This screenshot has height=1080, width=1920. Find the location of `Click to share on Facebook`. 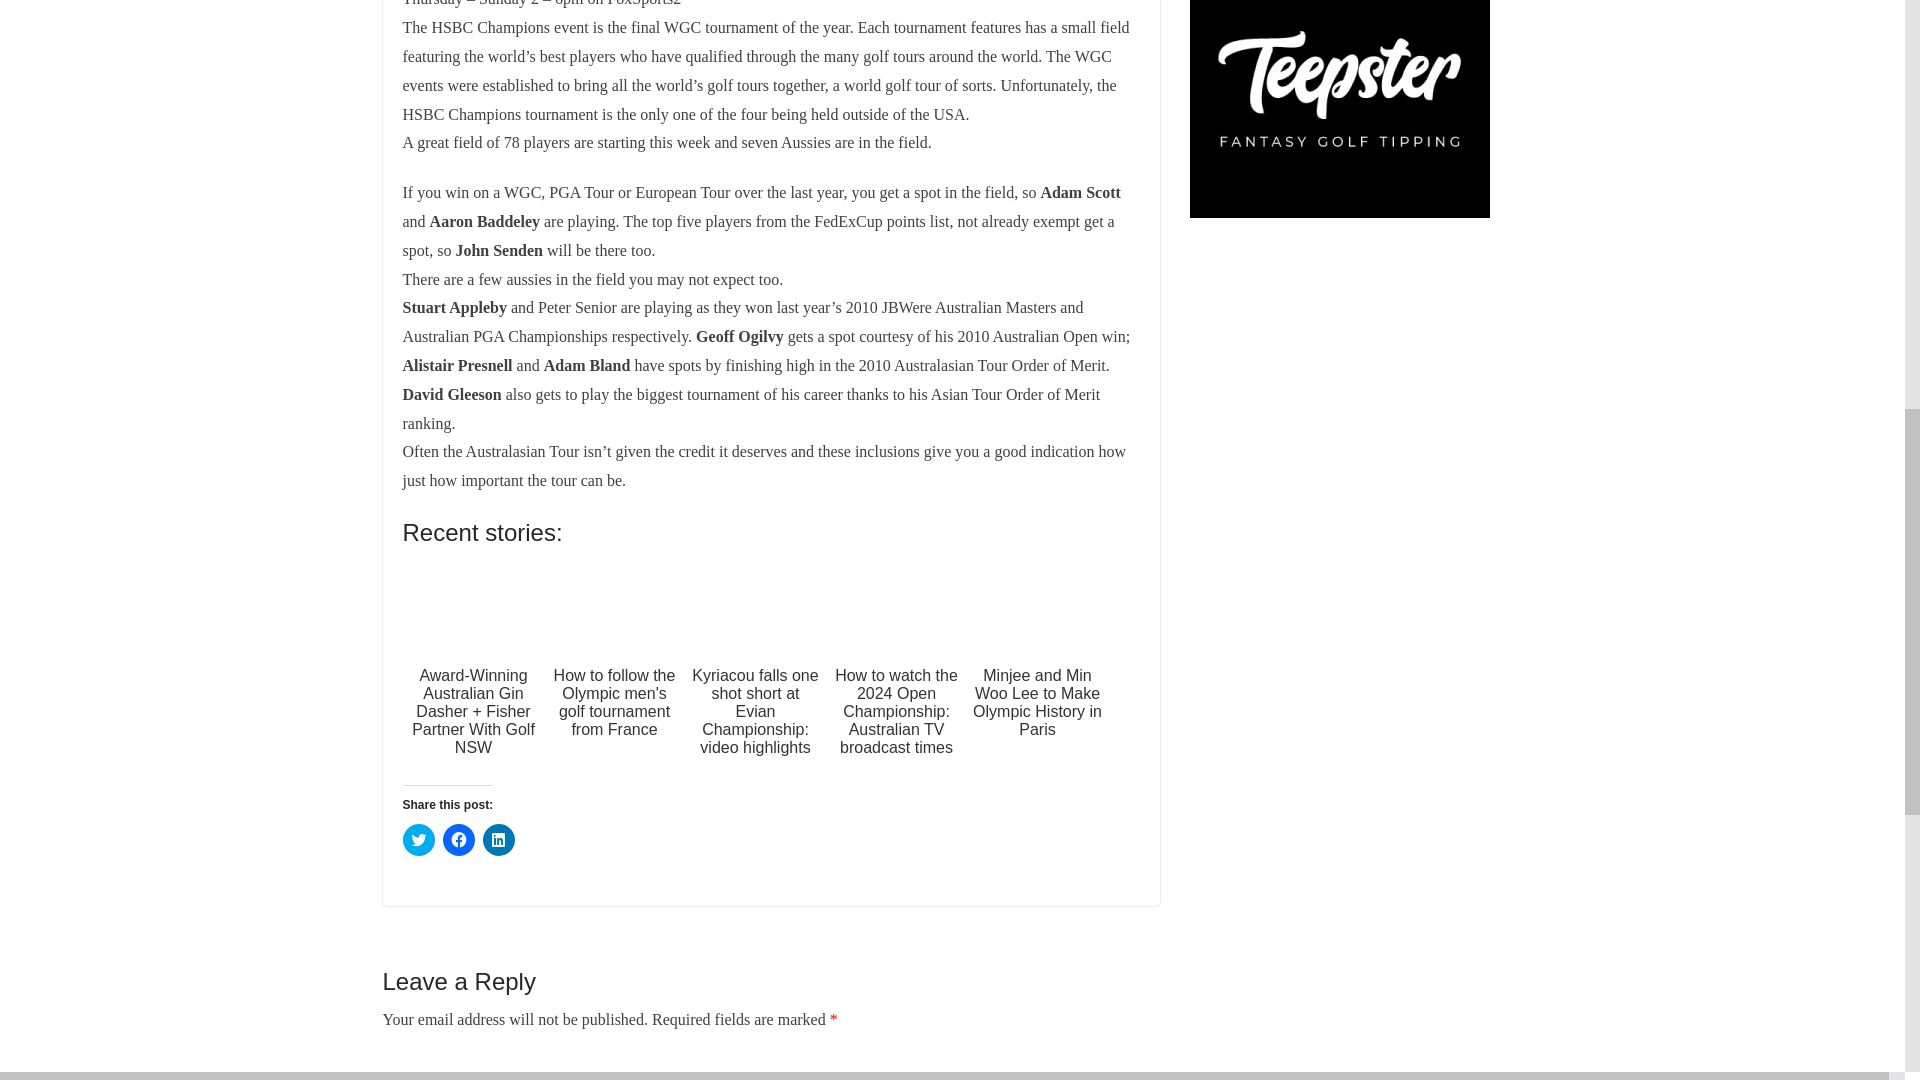

Click to share on Facebook is located at coordinates (458, 840).